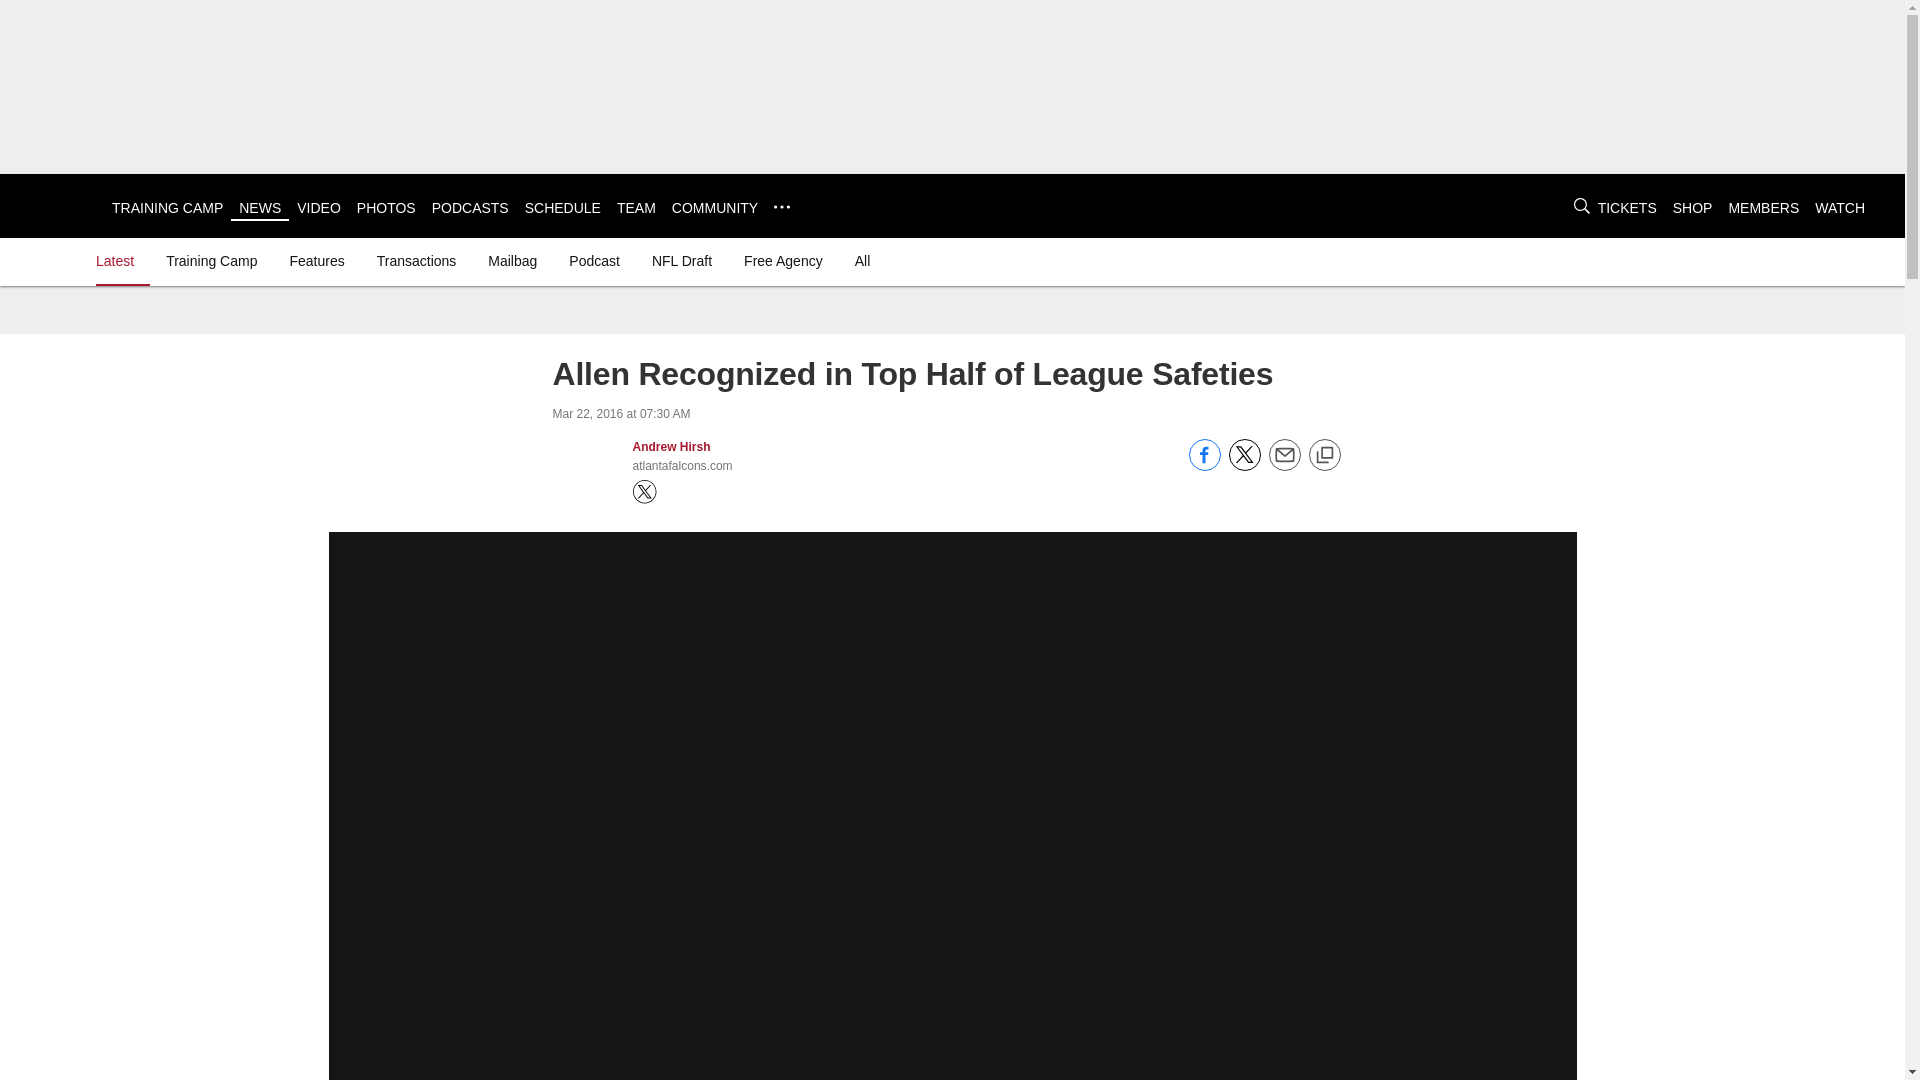 This screenshot has height=1080, width=1920. I want to click on TEAM, so click(636, 208).